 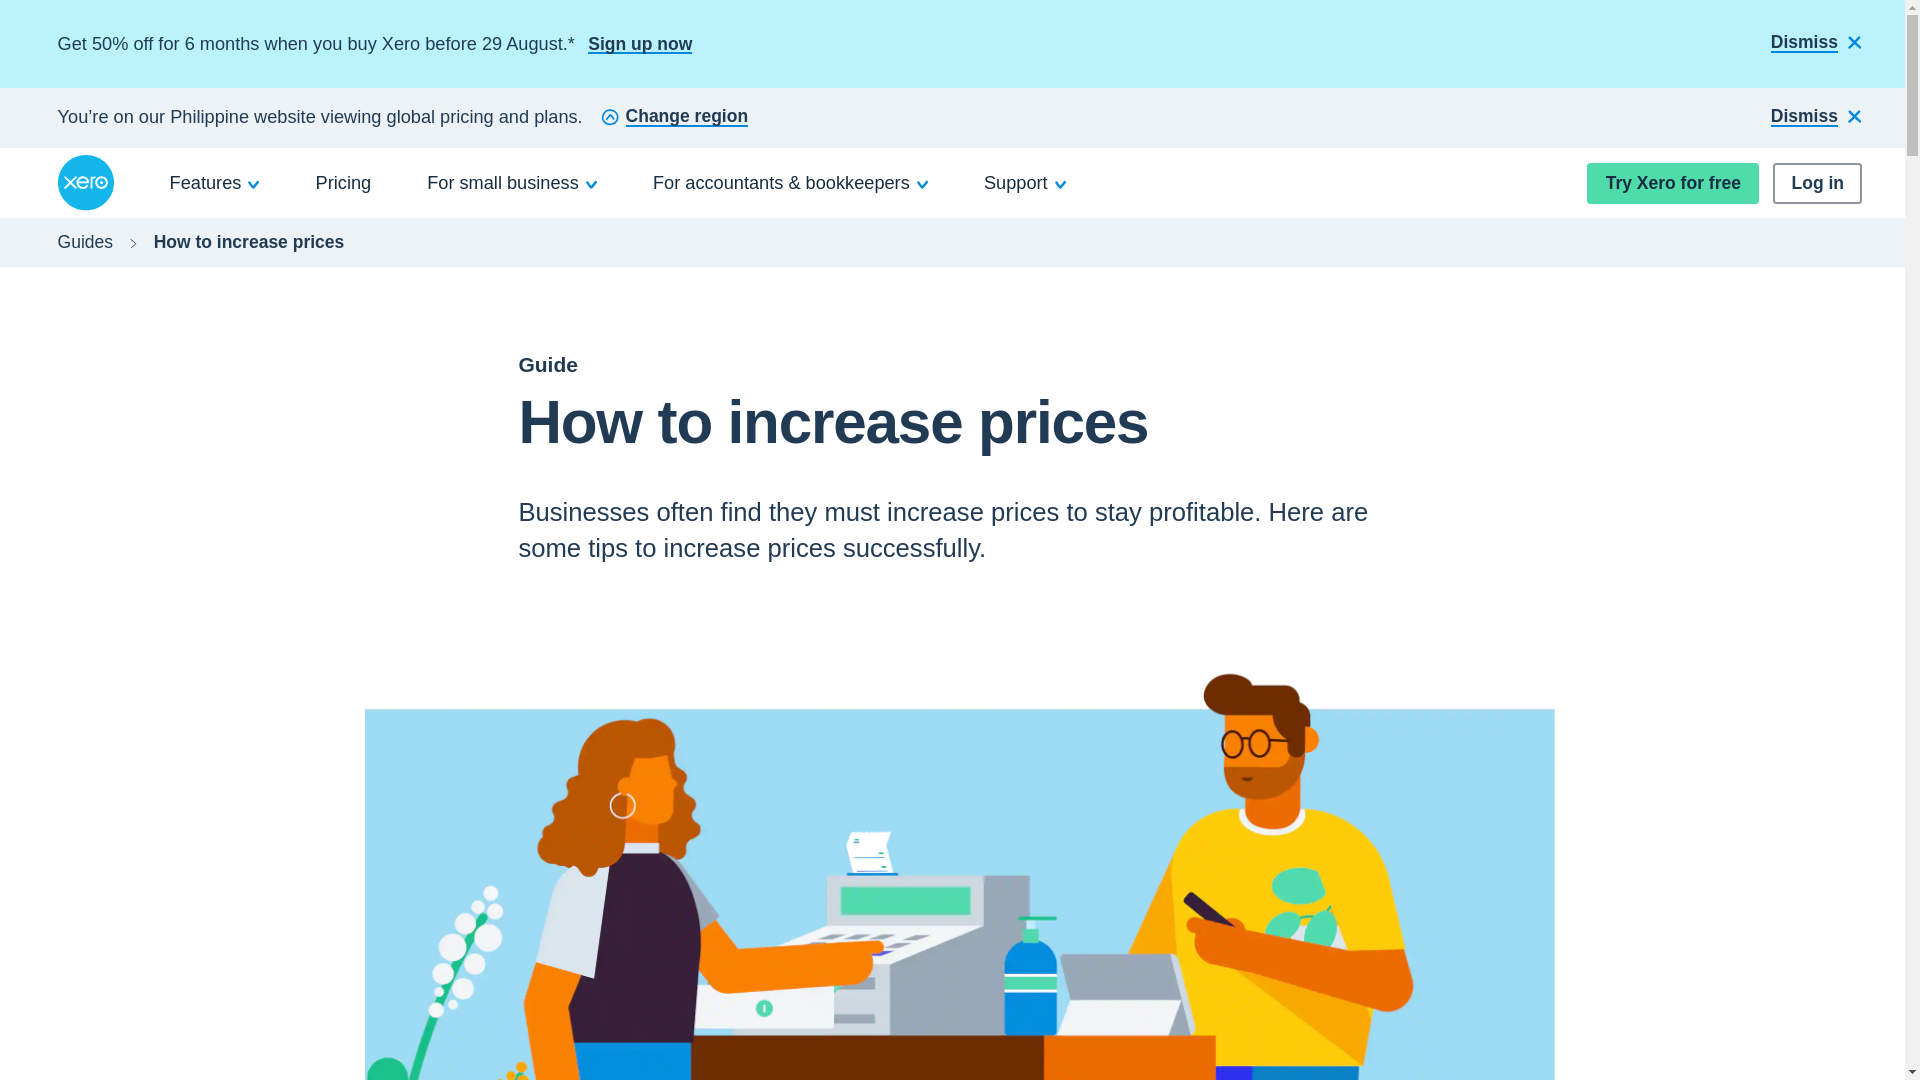 I want to click on Features, so click(x=215, y=182).